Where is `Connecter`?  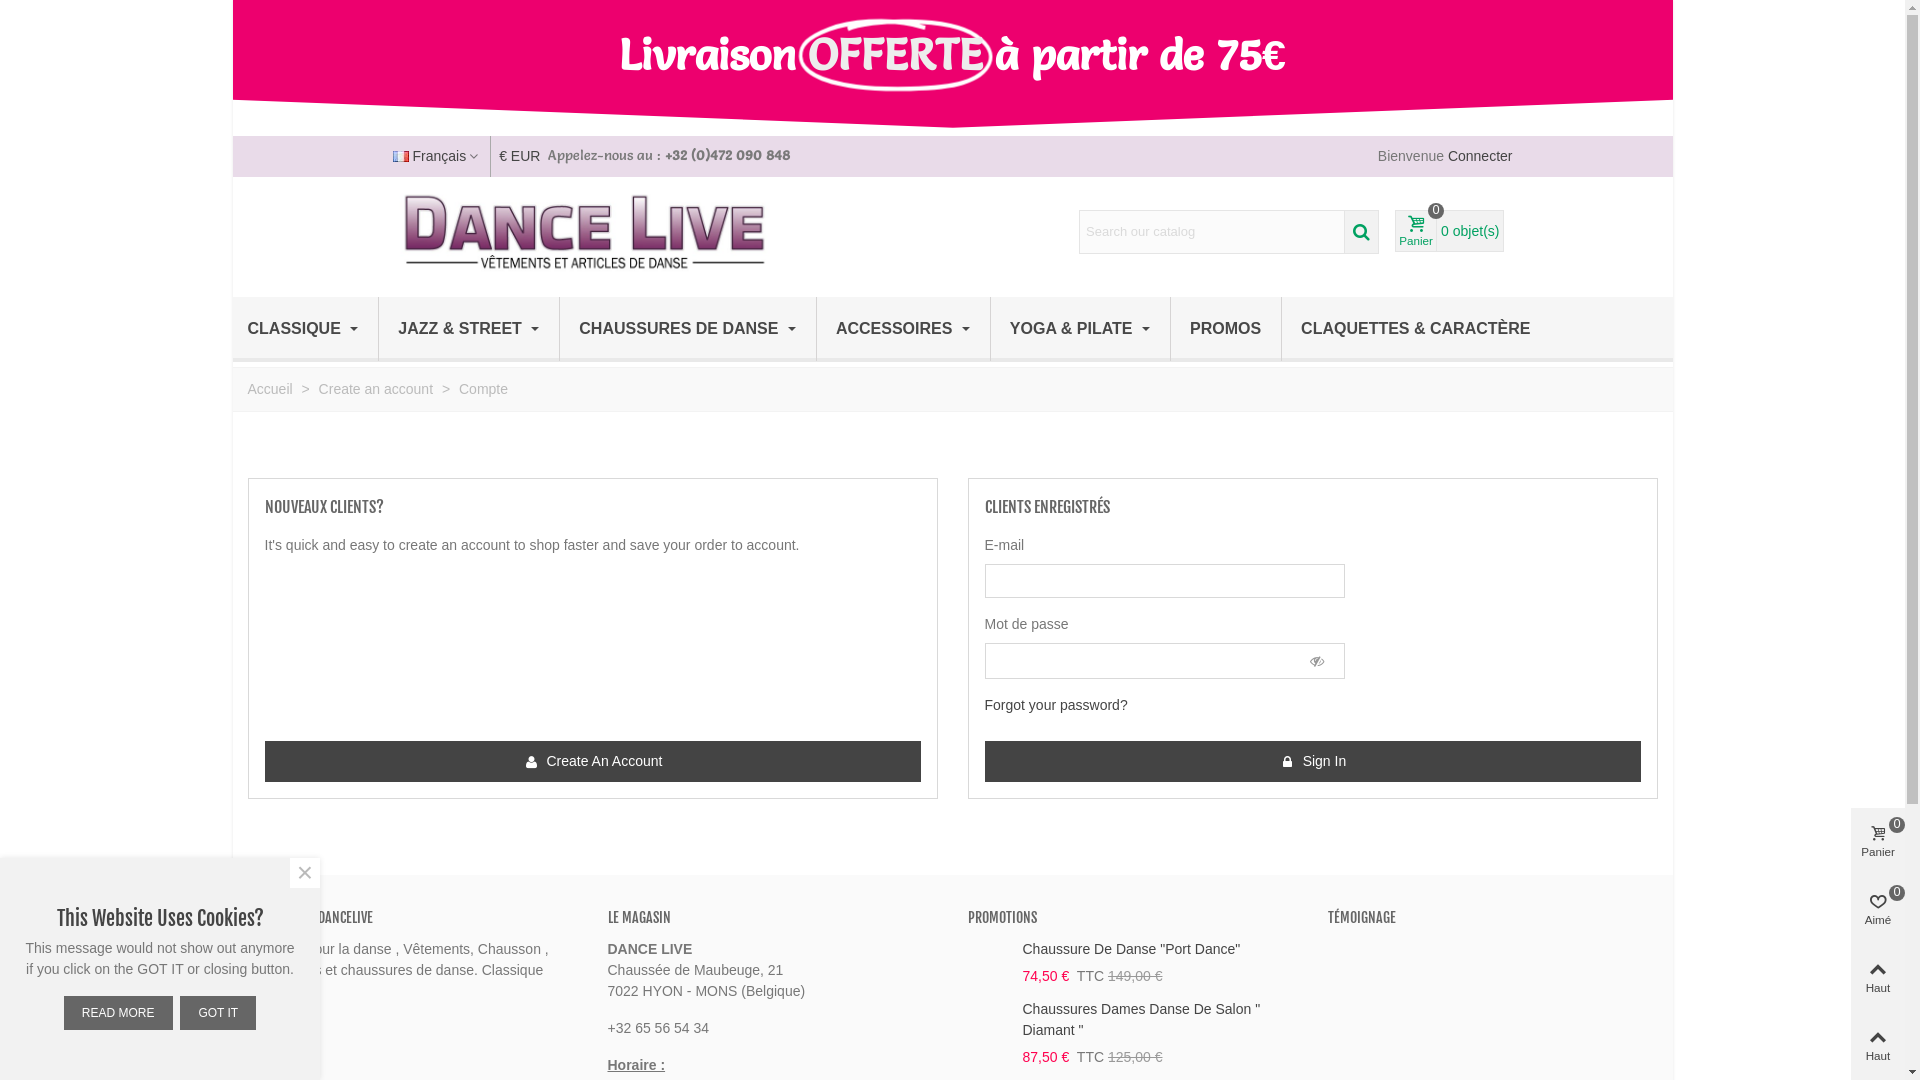 Connecter is located at coordinates (1480, 156).